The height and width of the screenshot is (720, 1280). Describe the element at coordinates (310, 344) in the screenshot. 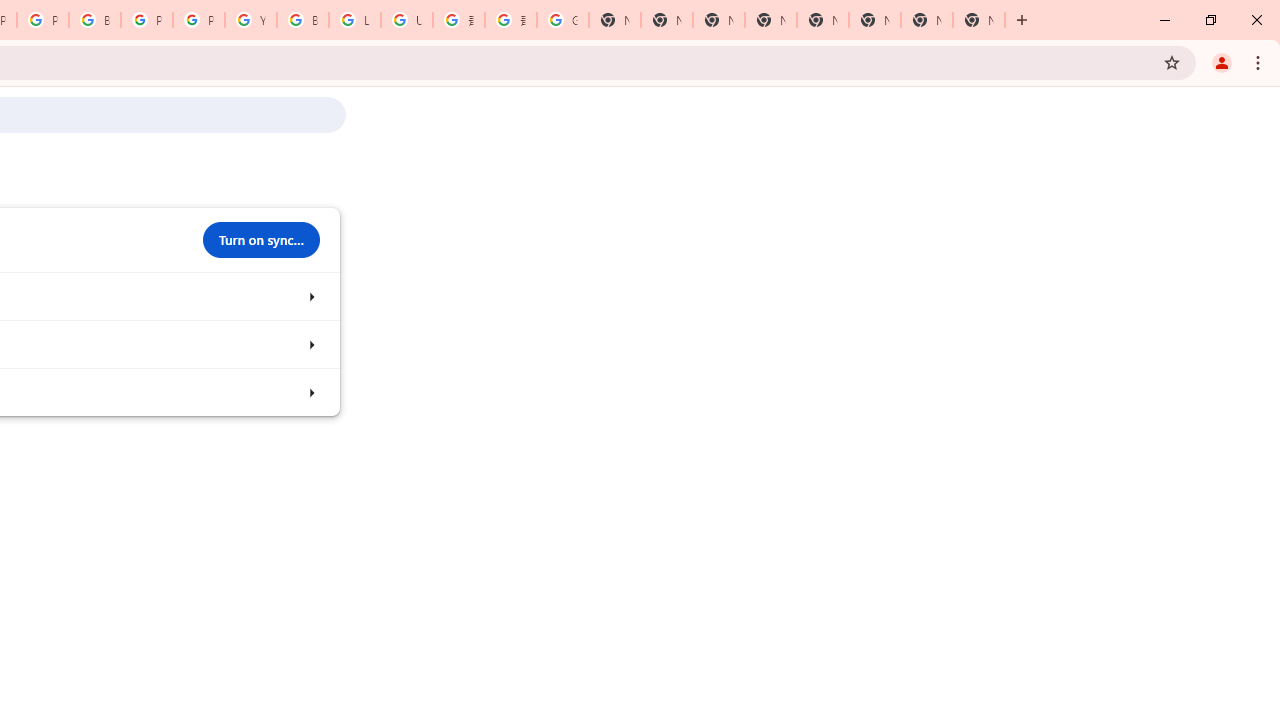

I see `Customize your Chrome profile` at that location.